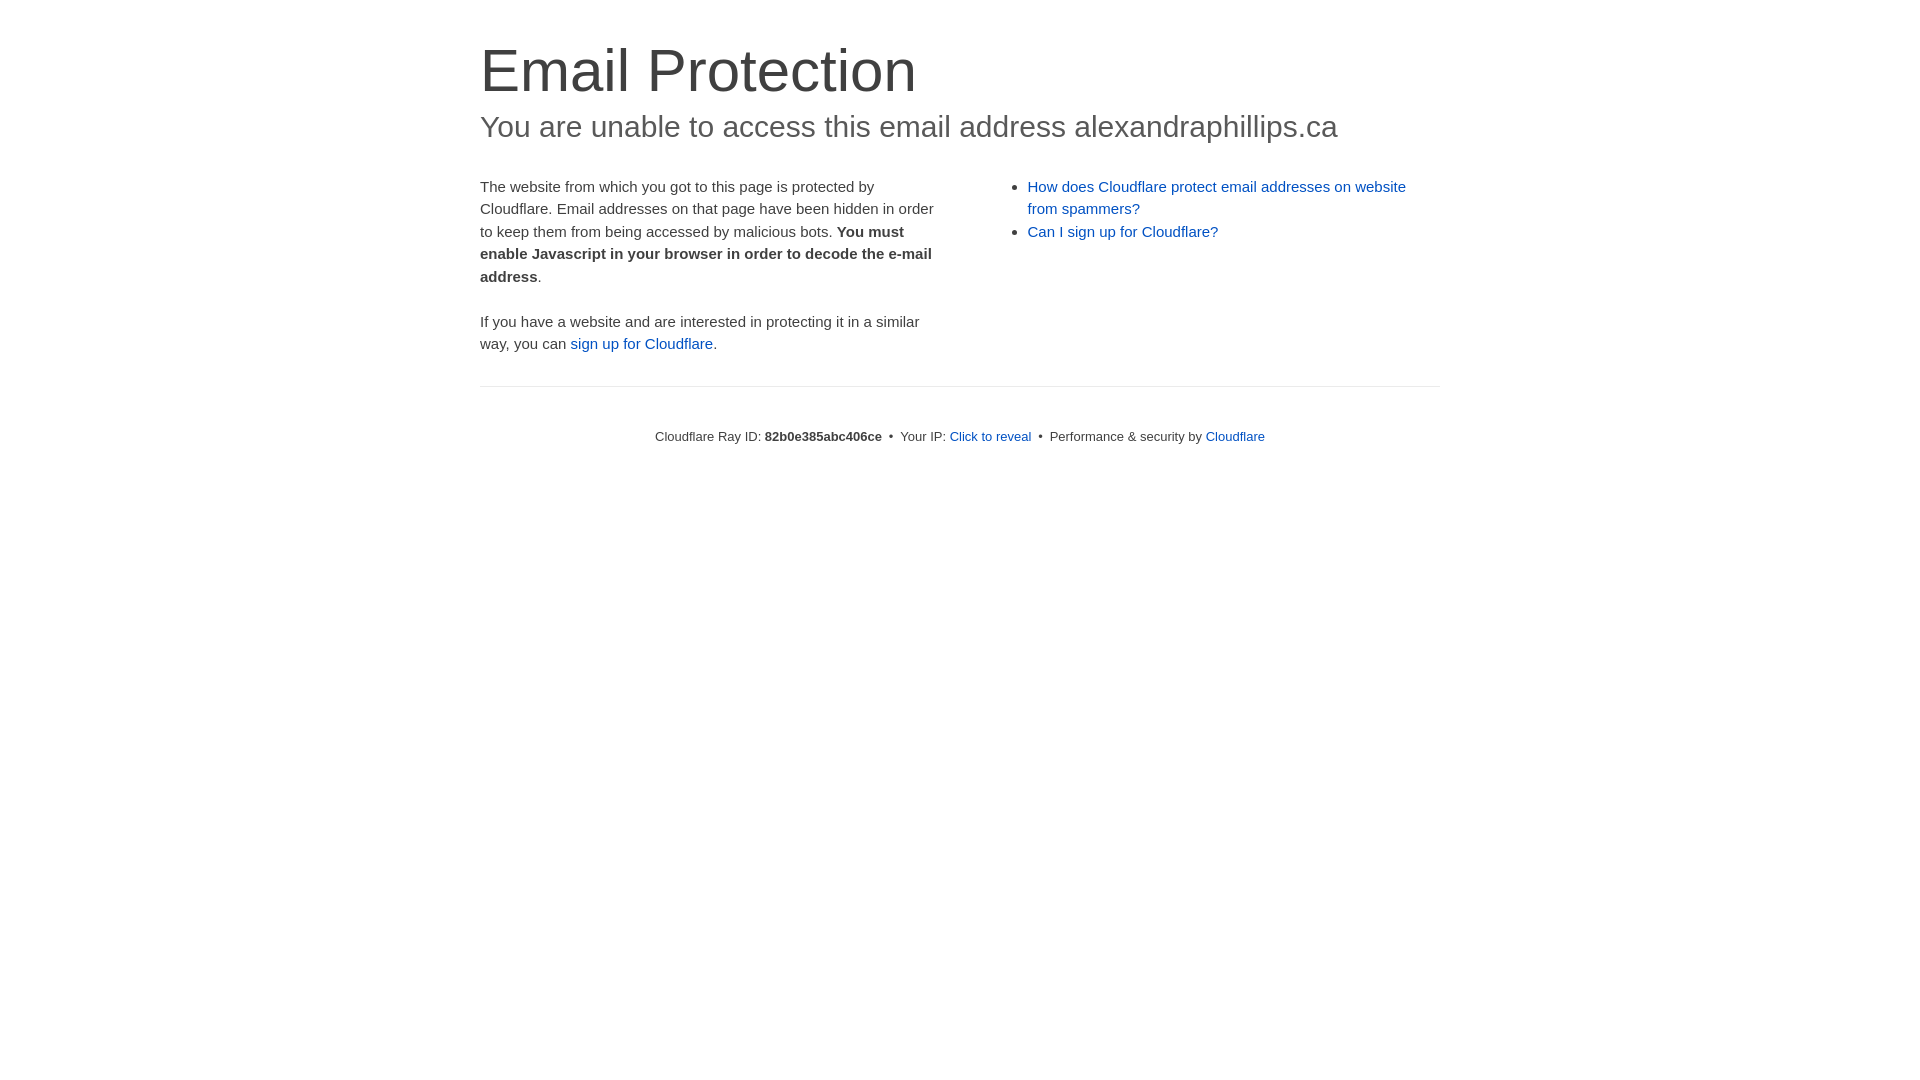 The image size is (1920, 1080). Describe the element at coordinates (991, 436) in the screenshot. I see `Click to reveal` at that location.